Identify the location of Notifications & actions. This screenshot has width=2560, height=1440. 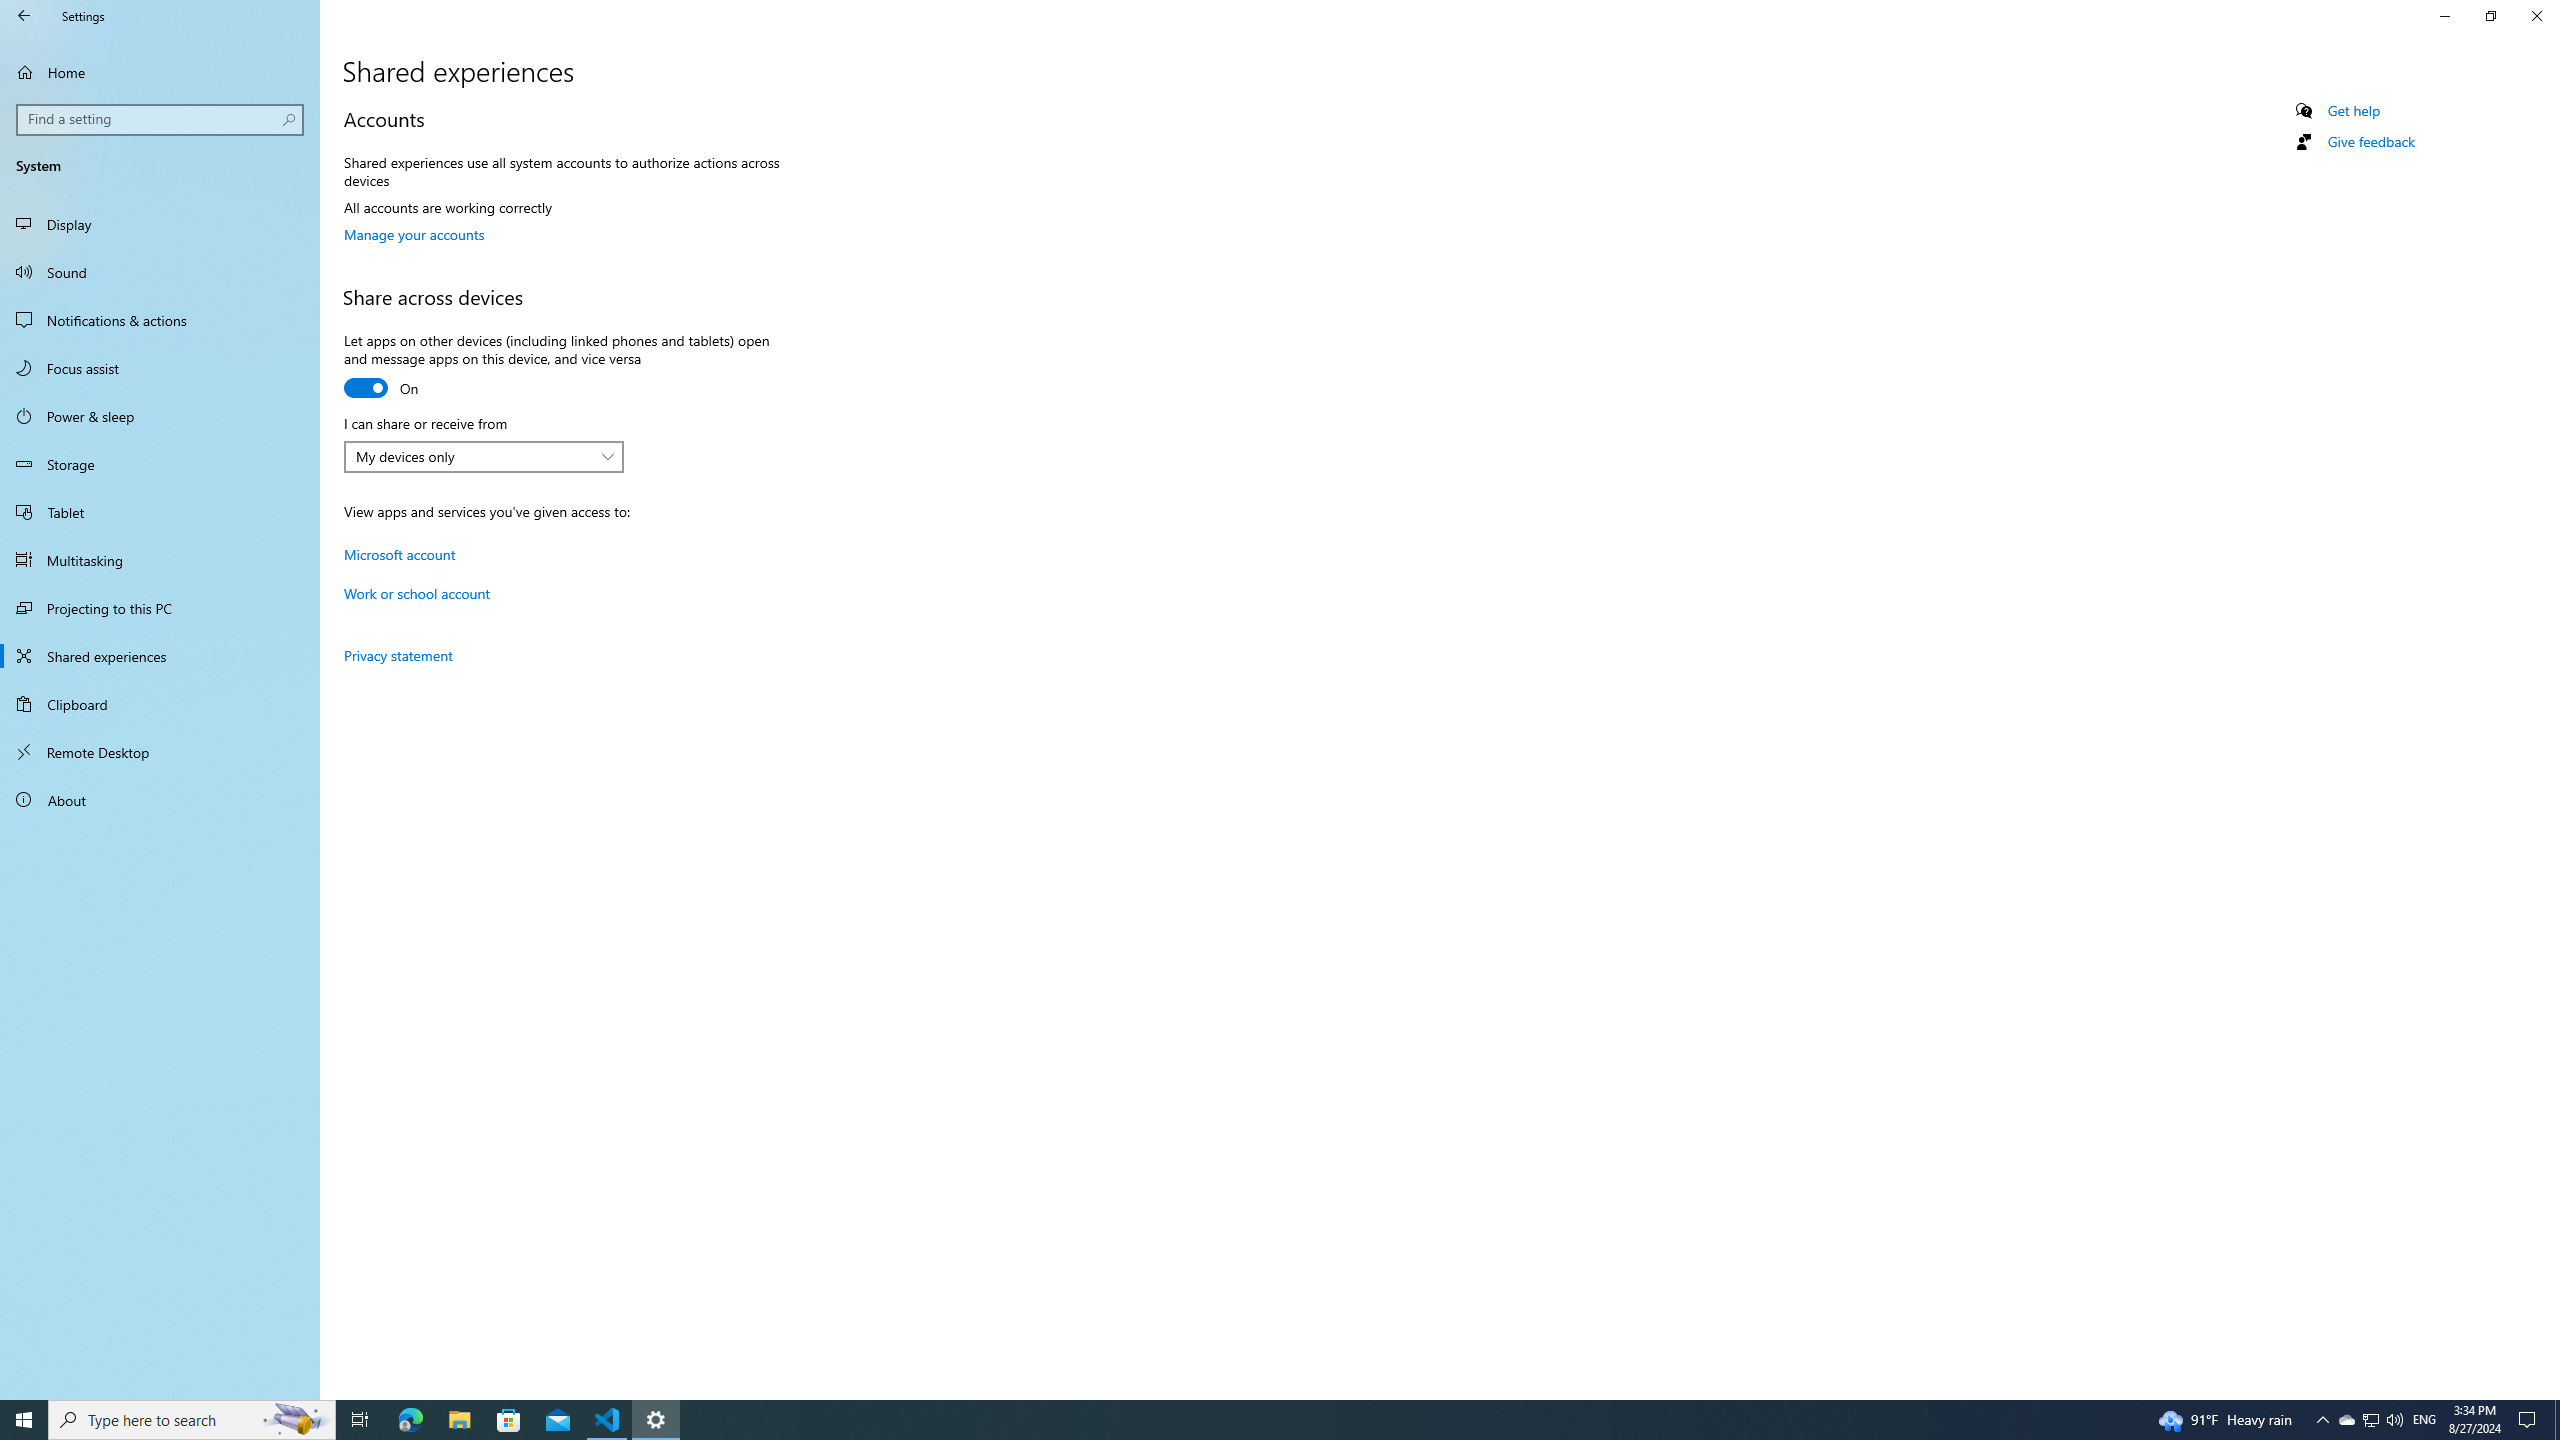
(160, 320).